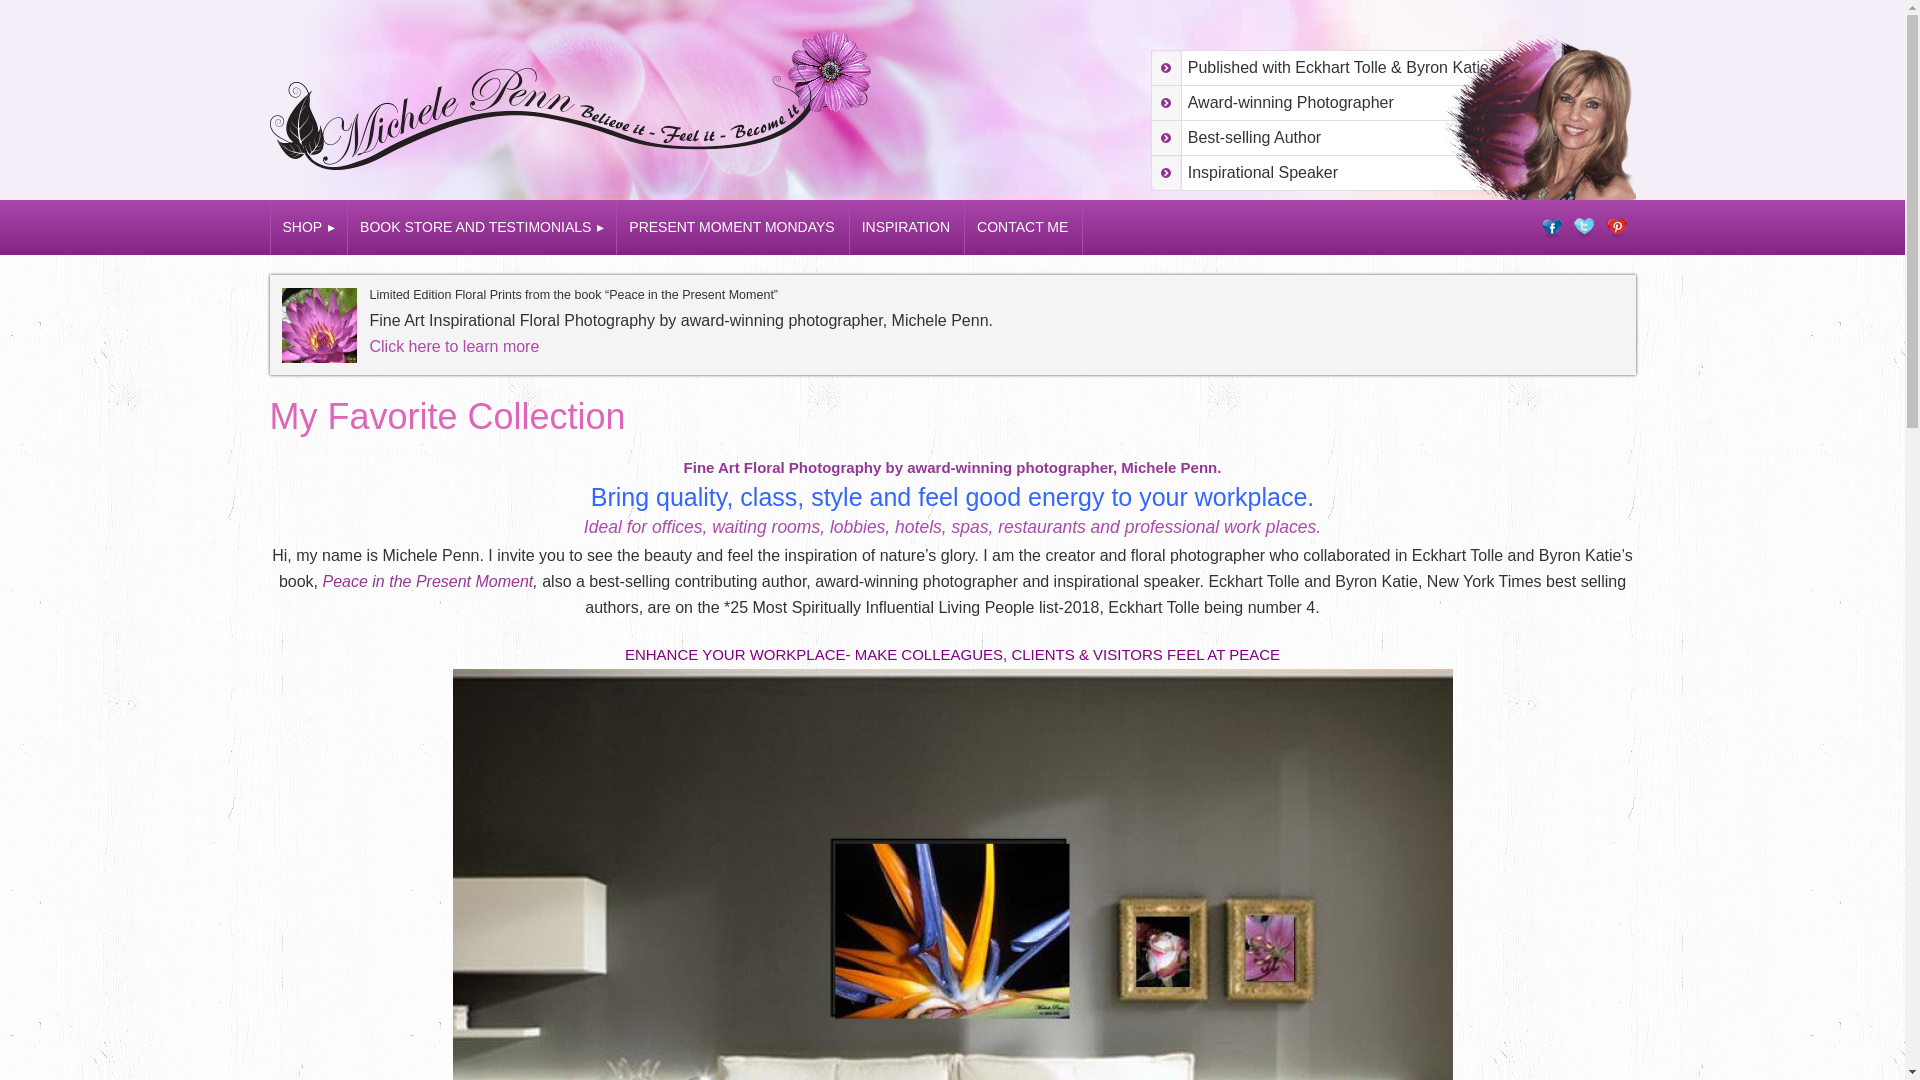 The width and height of the screenshot is (1920, 1080). I want to click on BOOK STORE AND TESTIMONIALS, so click(482, 226).